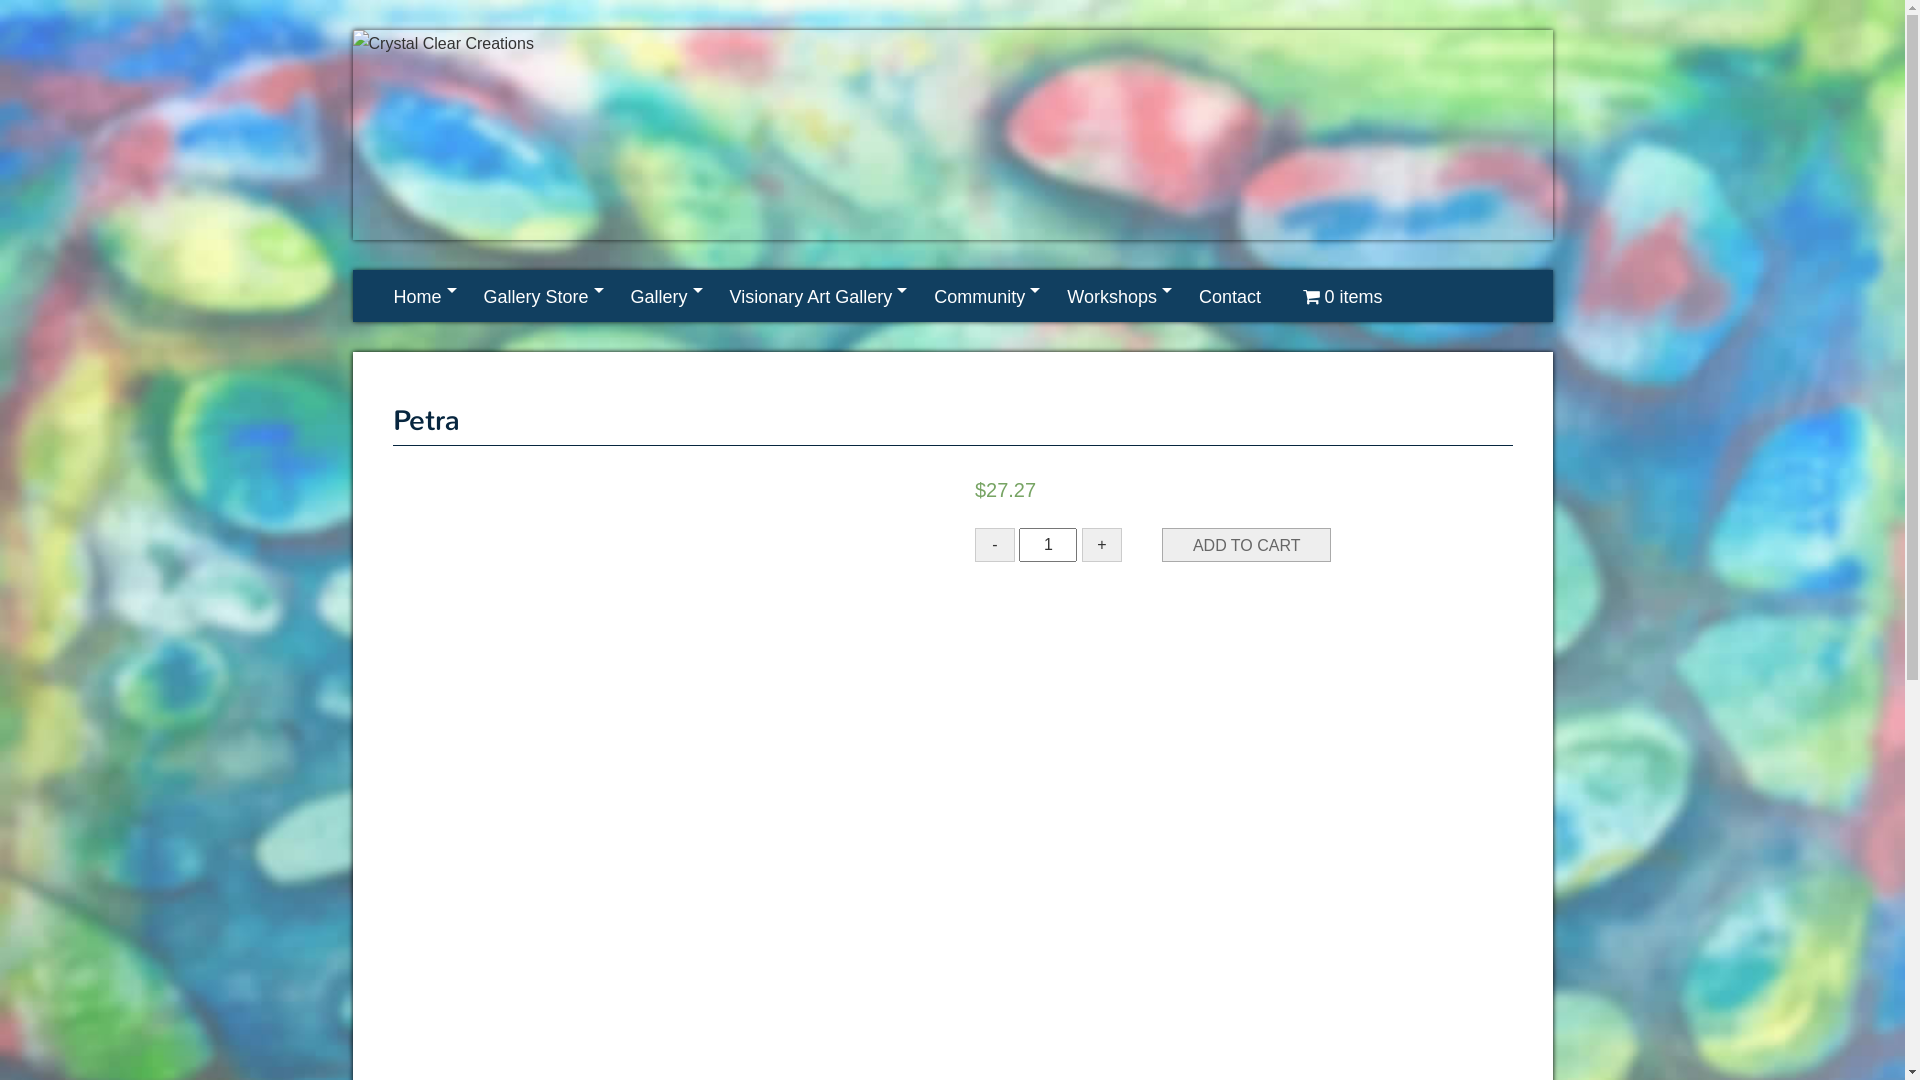 The height and width of the screenshot is (1080, 1920). I want to click on Gallery, so click(660, 296).